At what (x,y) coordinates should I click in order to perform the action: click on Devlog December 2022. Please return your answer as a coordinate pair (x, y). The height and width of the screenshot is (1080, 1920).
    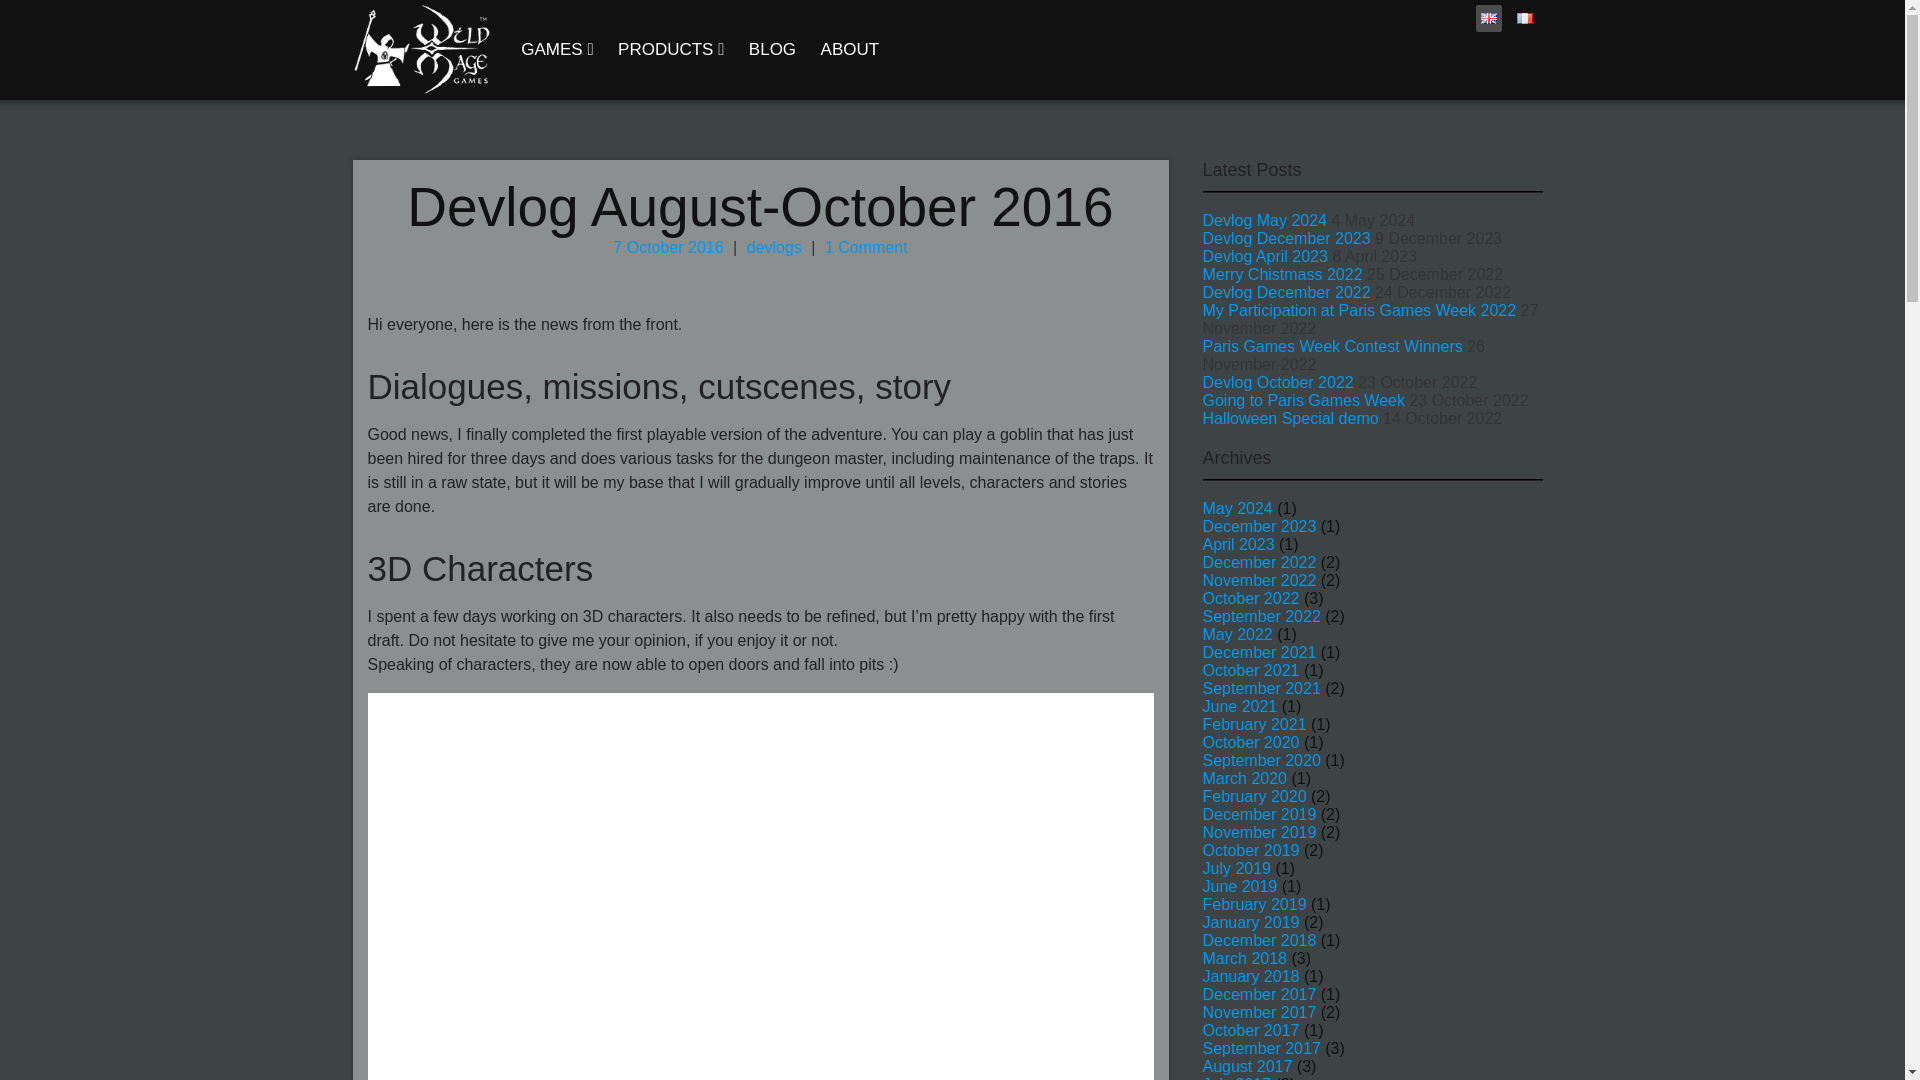
    Looking at the image, I should click on (1286, 292).